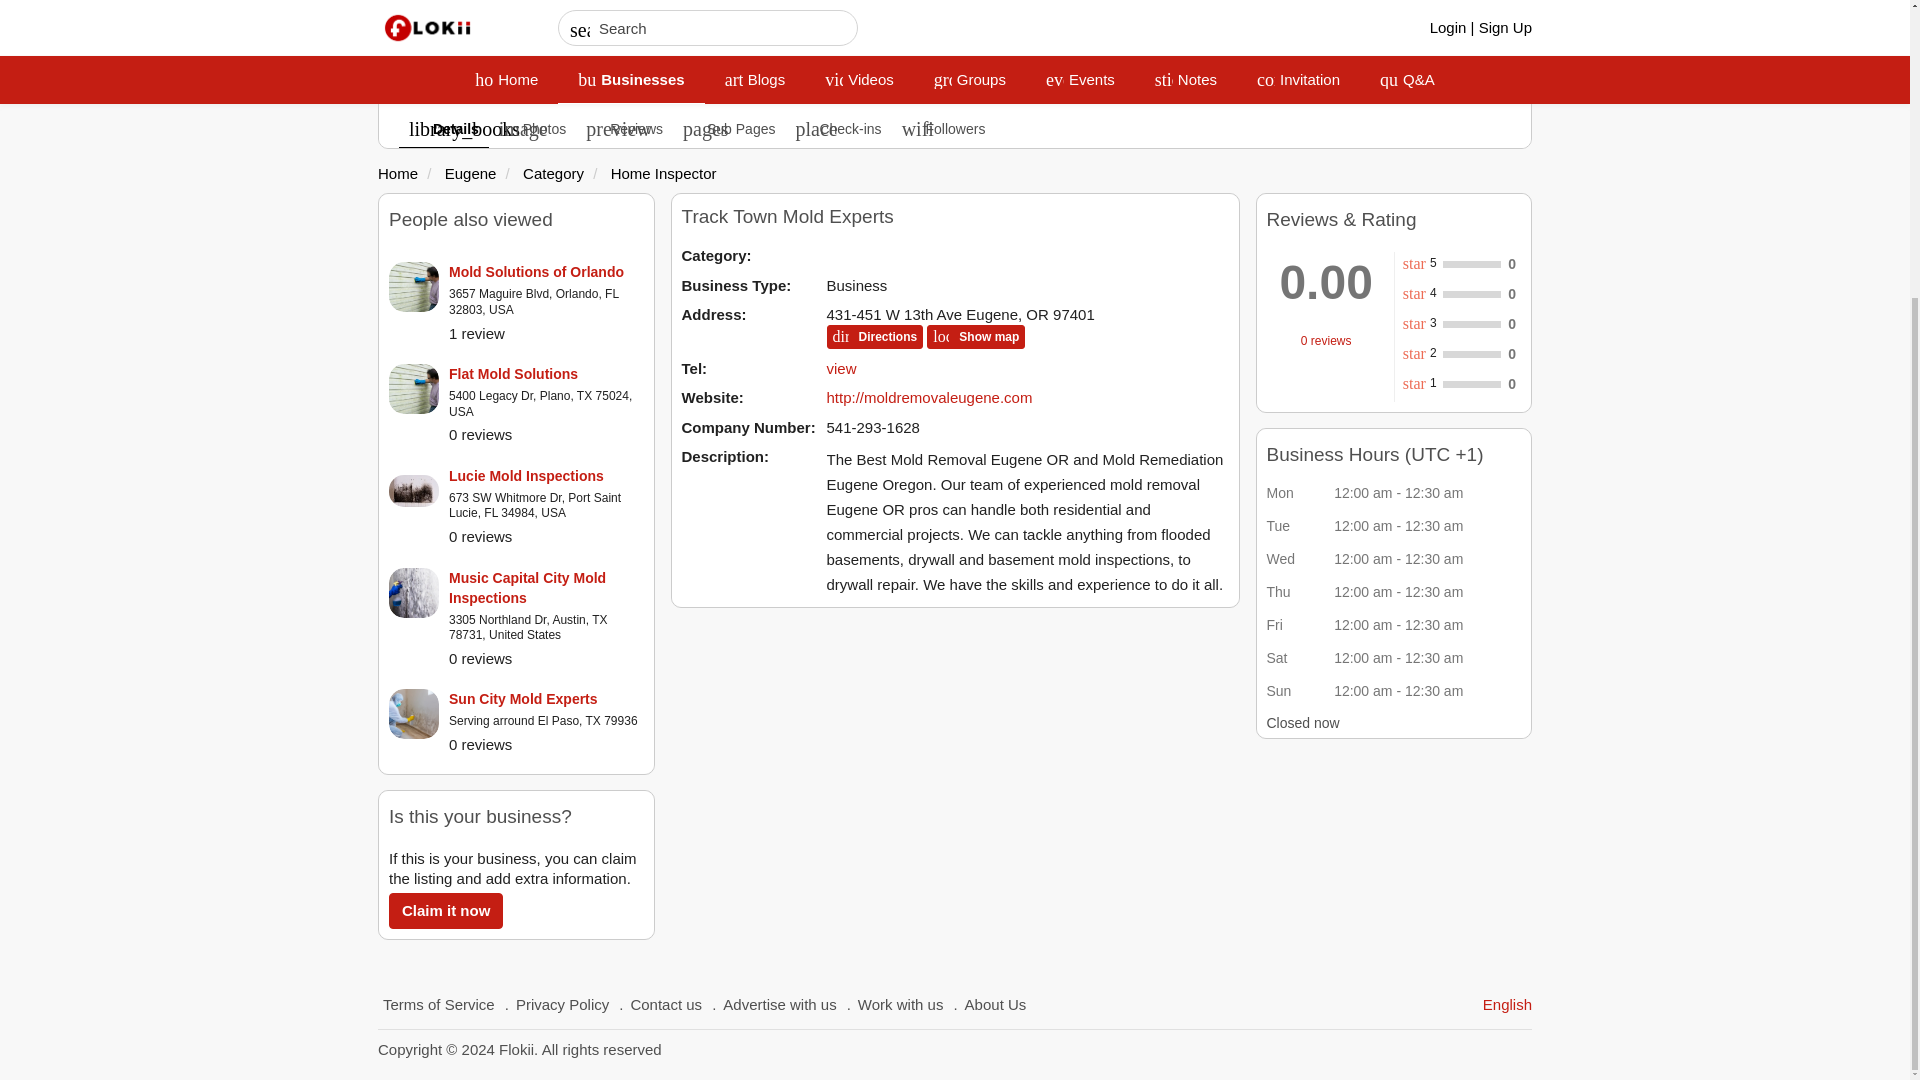 This screenshot has width=1920, height=1080. I want to click on wifi Followers, so click(944, 128).